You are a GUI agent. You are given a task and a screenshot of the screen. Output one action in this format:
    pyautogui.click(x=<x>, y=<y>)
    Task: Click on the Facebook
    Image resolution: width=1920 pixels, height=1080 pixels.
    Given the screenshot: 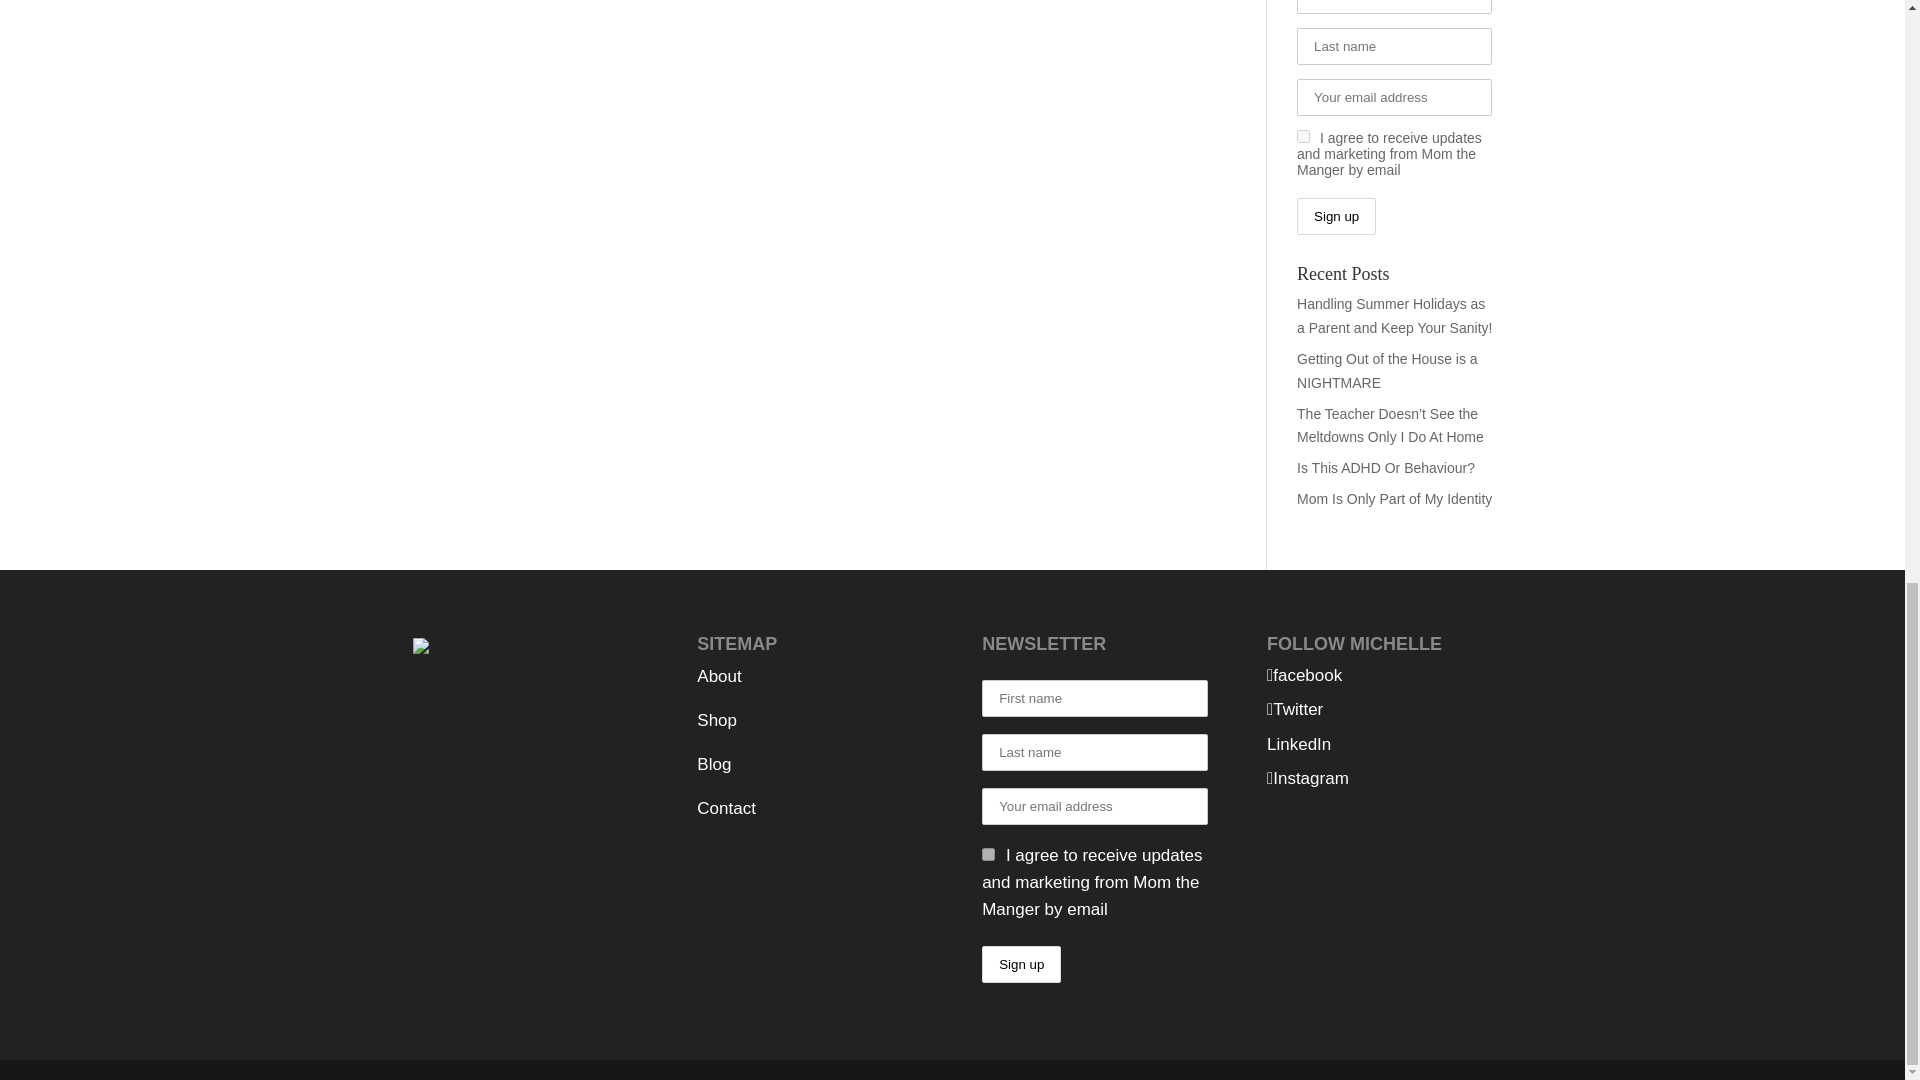 What is the action you would take?
    pyautogui.click(x=1304, y=675)
    